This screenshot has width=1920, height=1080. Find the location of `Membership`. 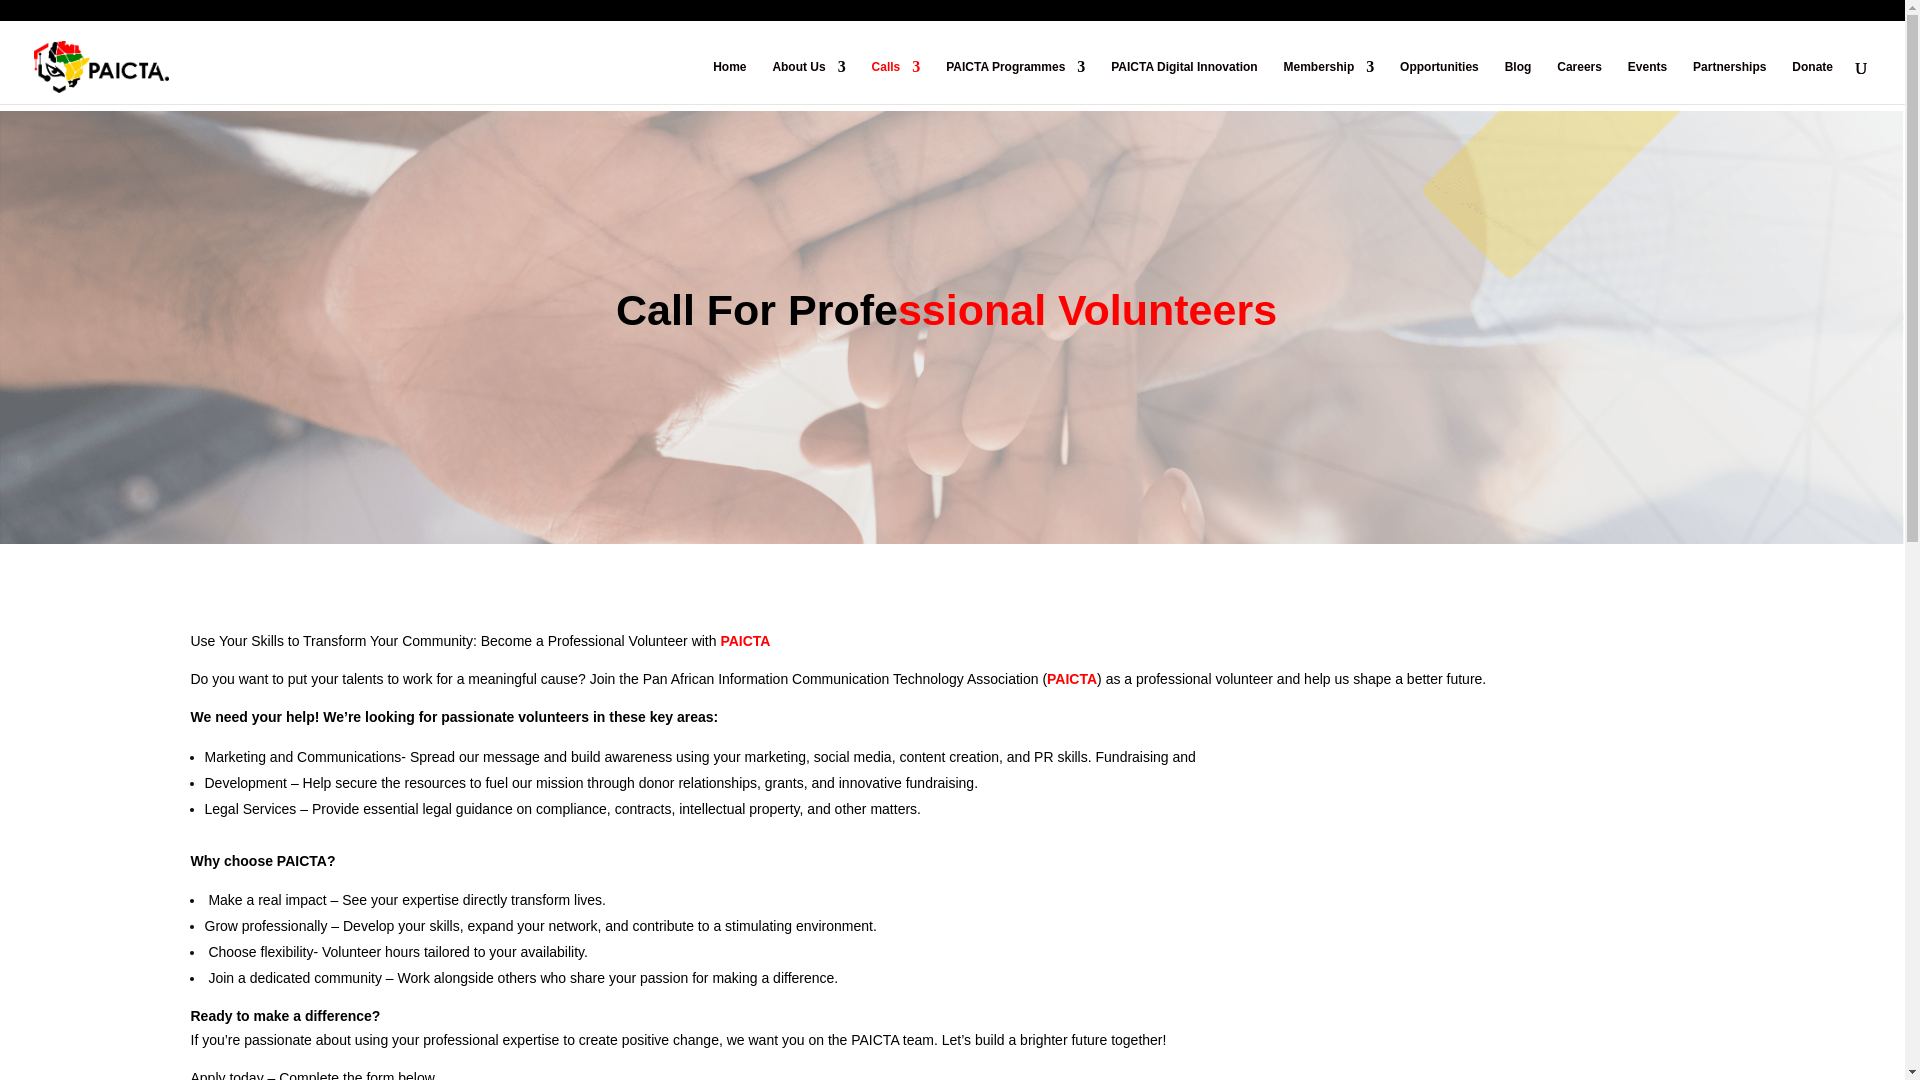

Membership is located at coordinates (1329, 82).